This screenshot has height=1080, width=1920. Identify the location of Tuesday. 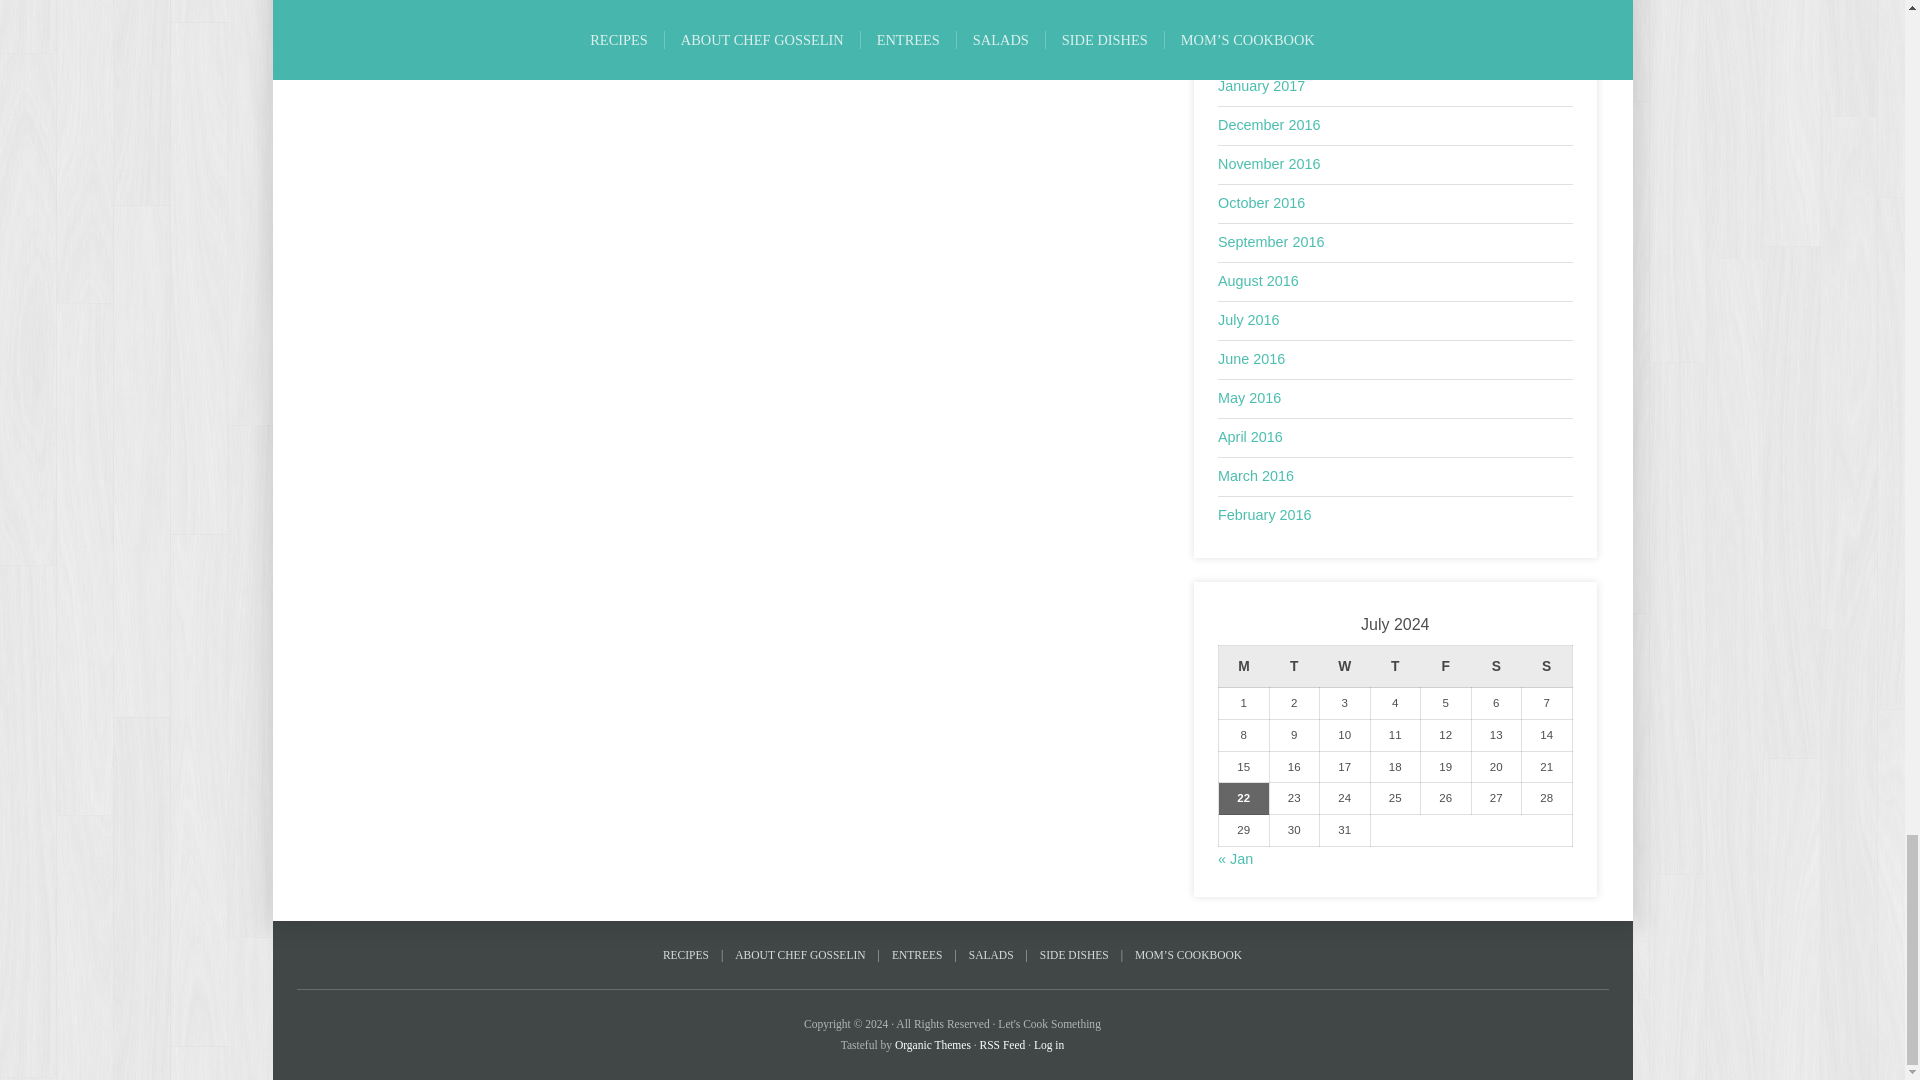
(1294, 666).